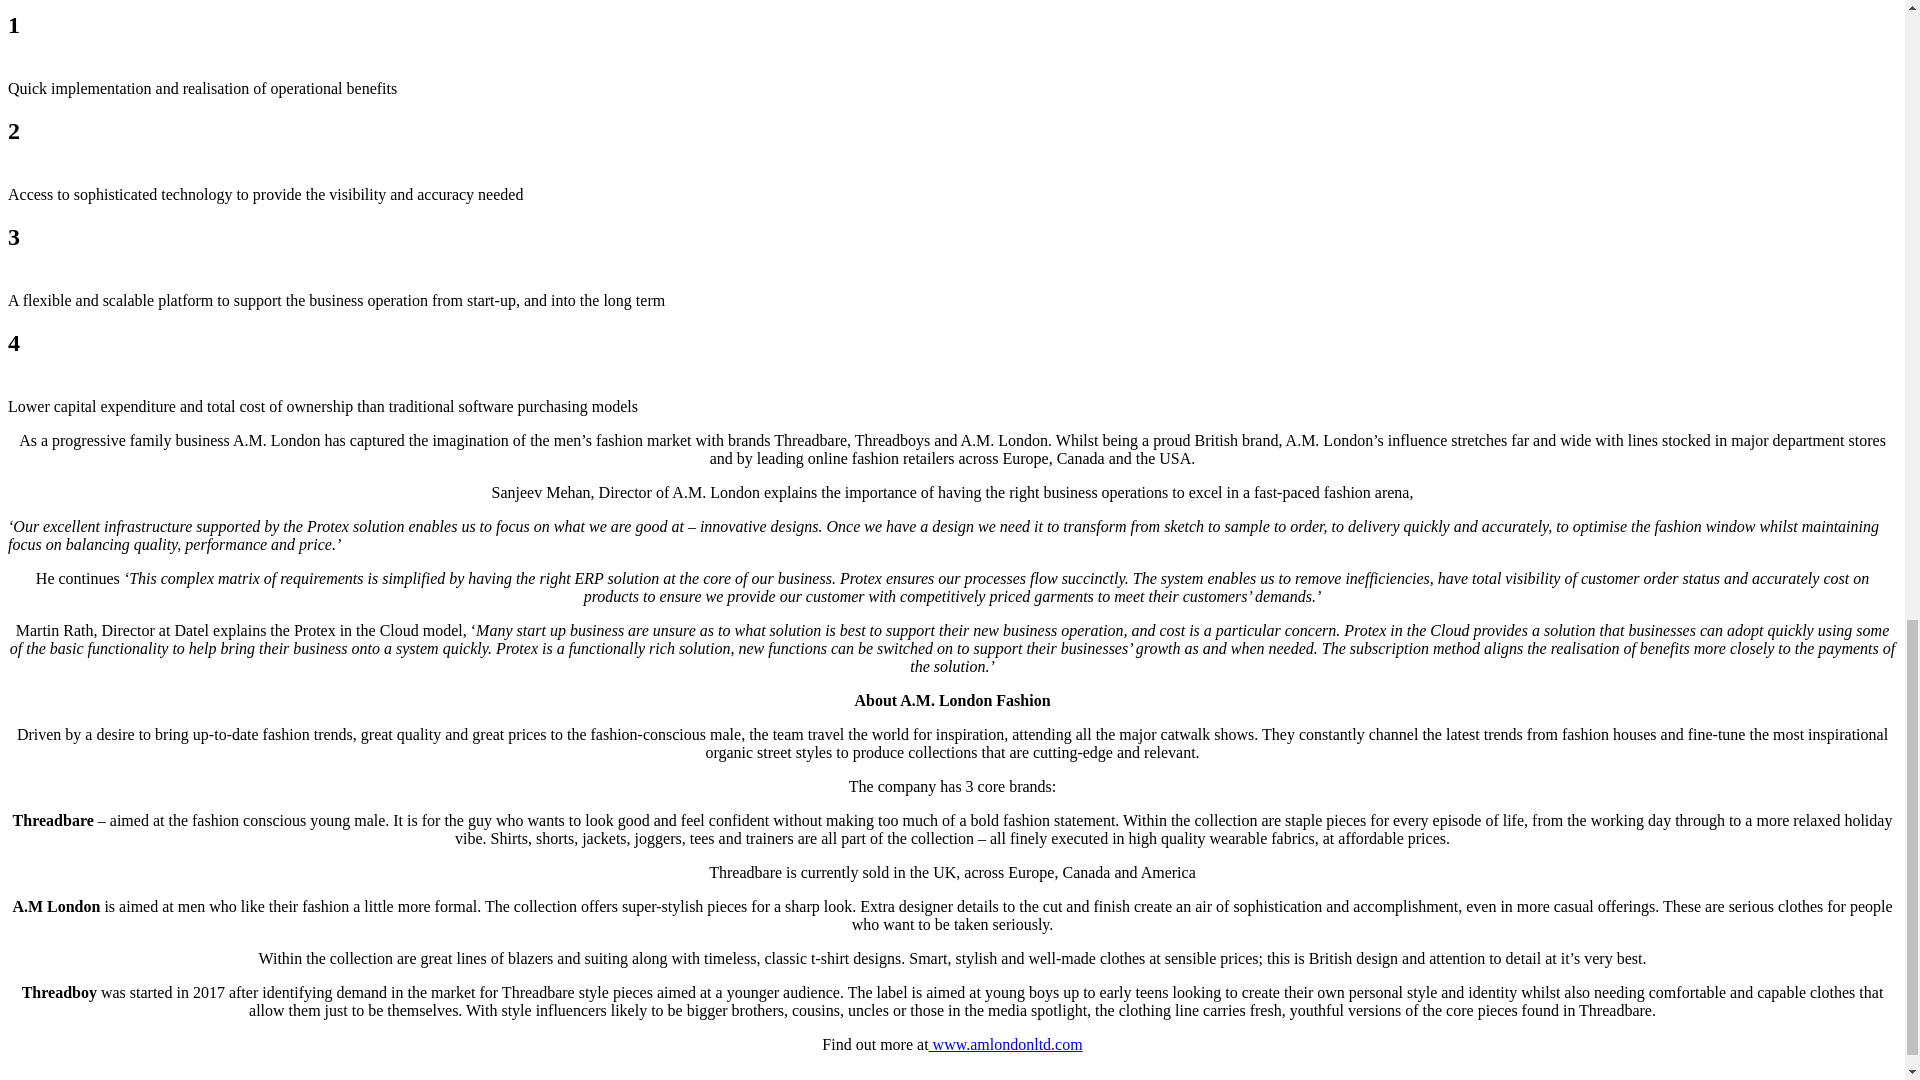 This screenshot has height=1080, width=1920. Describe the element at coordinates (1006, 1044) in the screenshot. I see `www.amlondonltd.com` at that location.